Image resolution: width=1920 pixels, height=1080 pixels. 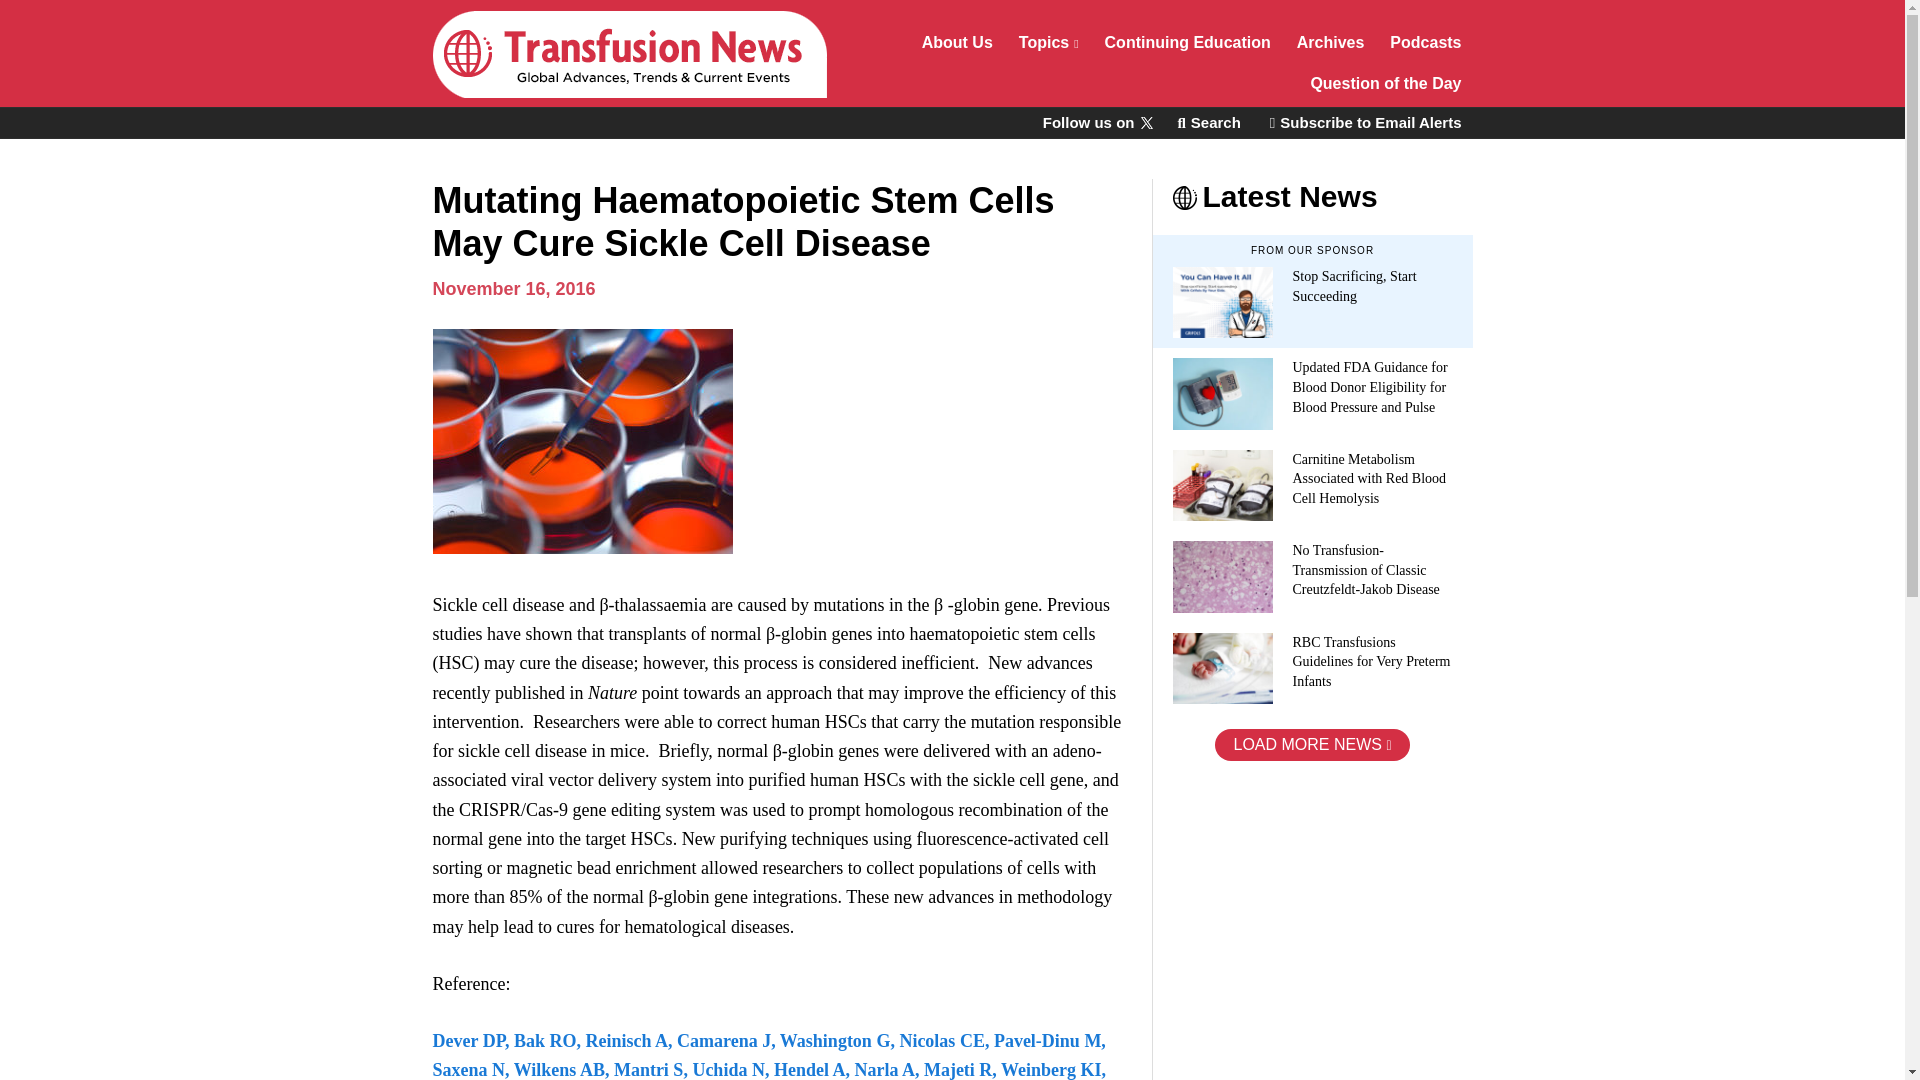 What do you see at coordinates (1049, 44) in the screenshot?
I see `Topics` at bounding box center [1049, 44].